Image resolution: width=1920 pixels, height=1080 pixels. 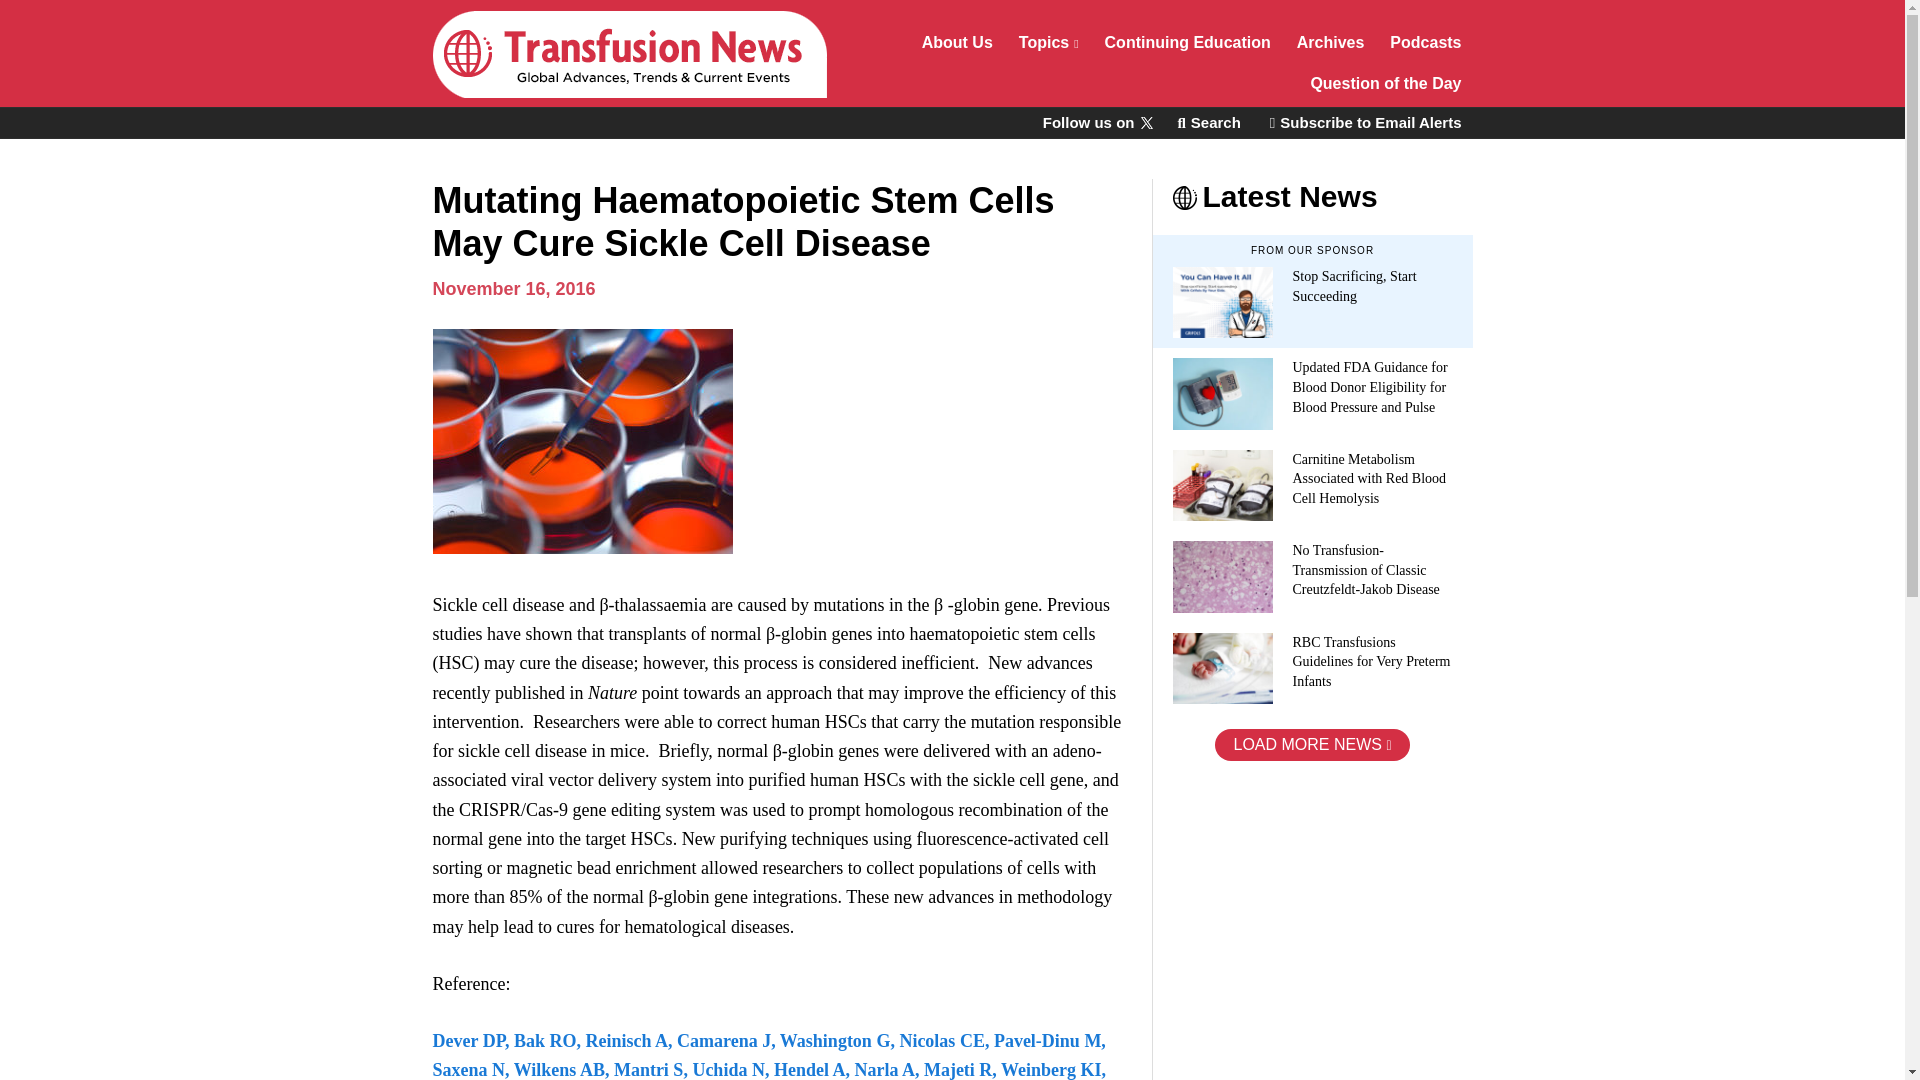 What do you see at coordinates (1049, 44) in the screenshot?
I see `Topics` at bounding box center [1049, 44].